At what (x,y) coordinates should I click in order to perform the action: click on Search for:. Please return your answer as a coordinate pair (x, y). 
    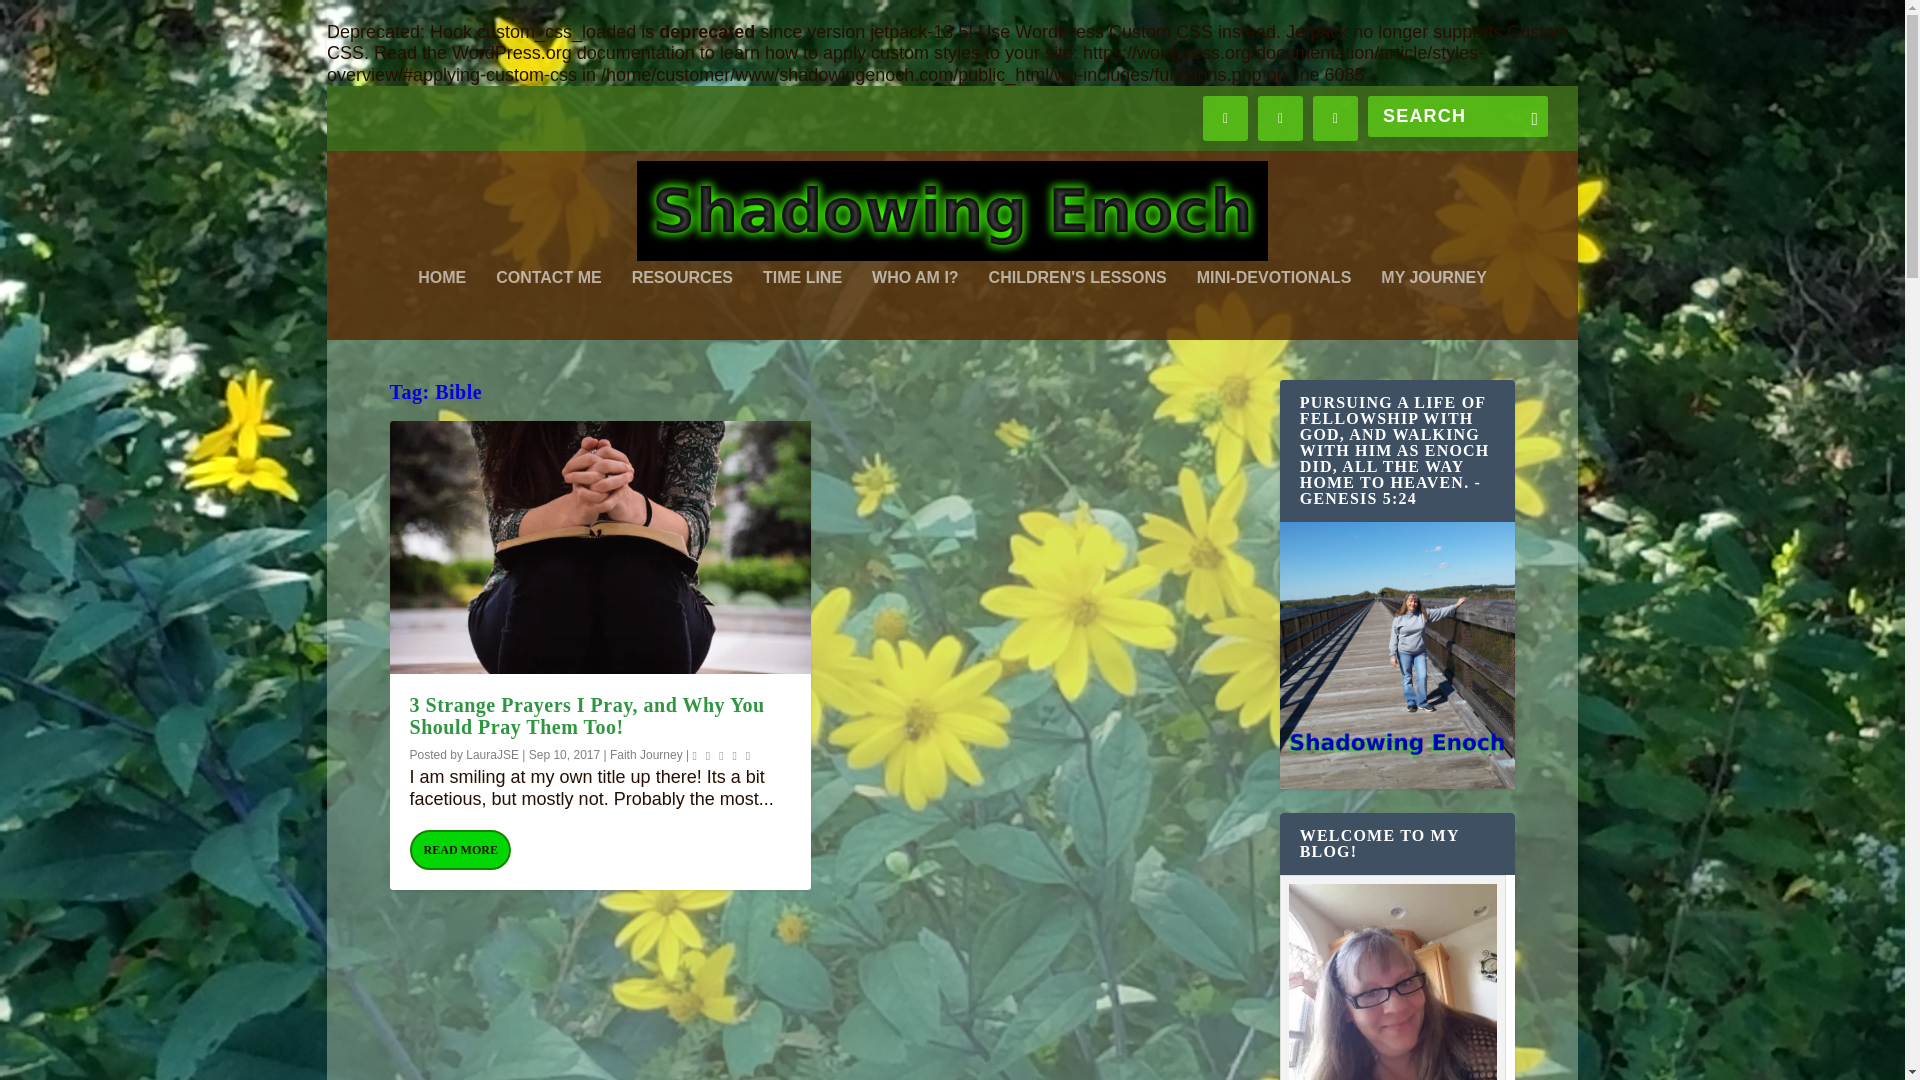
    Looking at the image, I should click on (1457, 116).